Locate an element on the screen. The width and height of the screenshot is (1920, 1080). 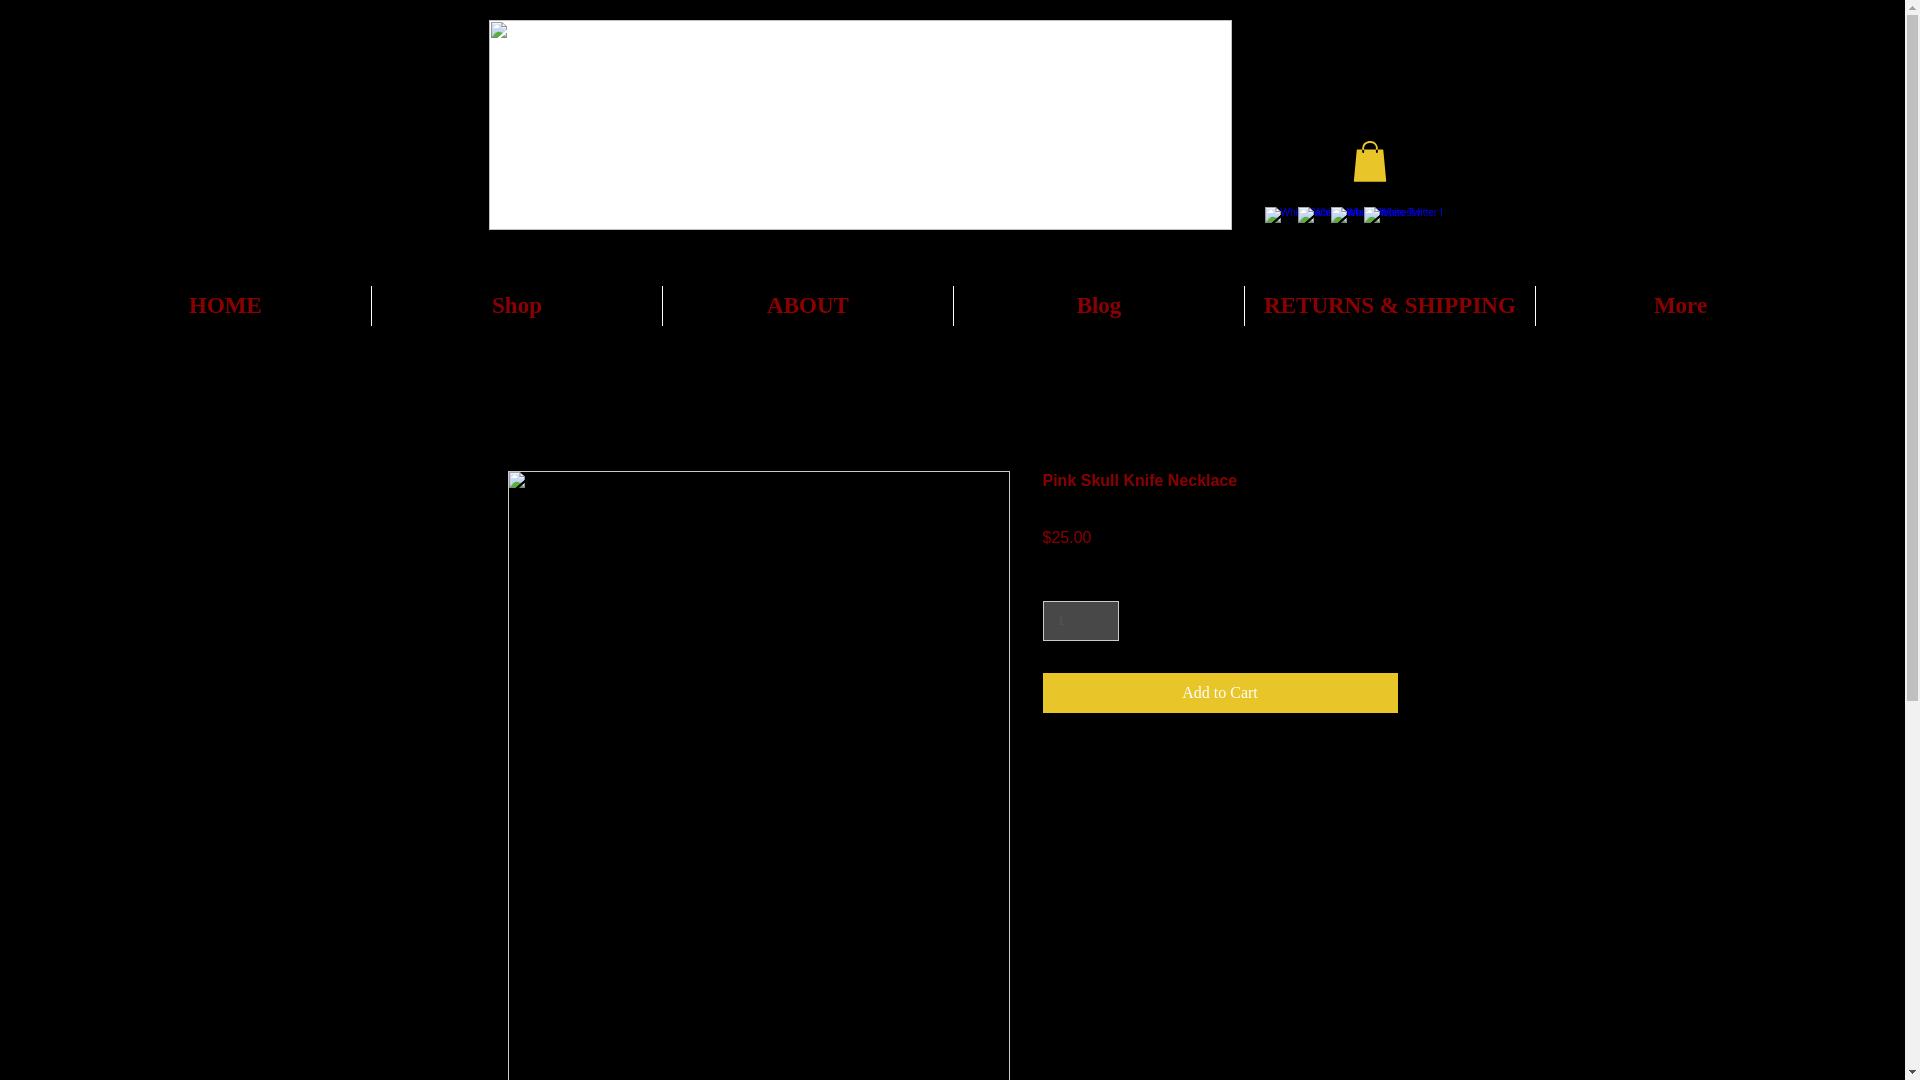
Add to Cart is located at coordinates (1220, 692).